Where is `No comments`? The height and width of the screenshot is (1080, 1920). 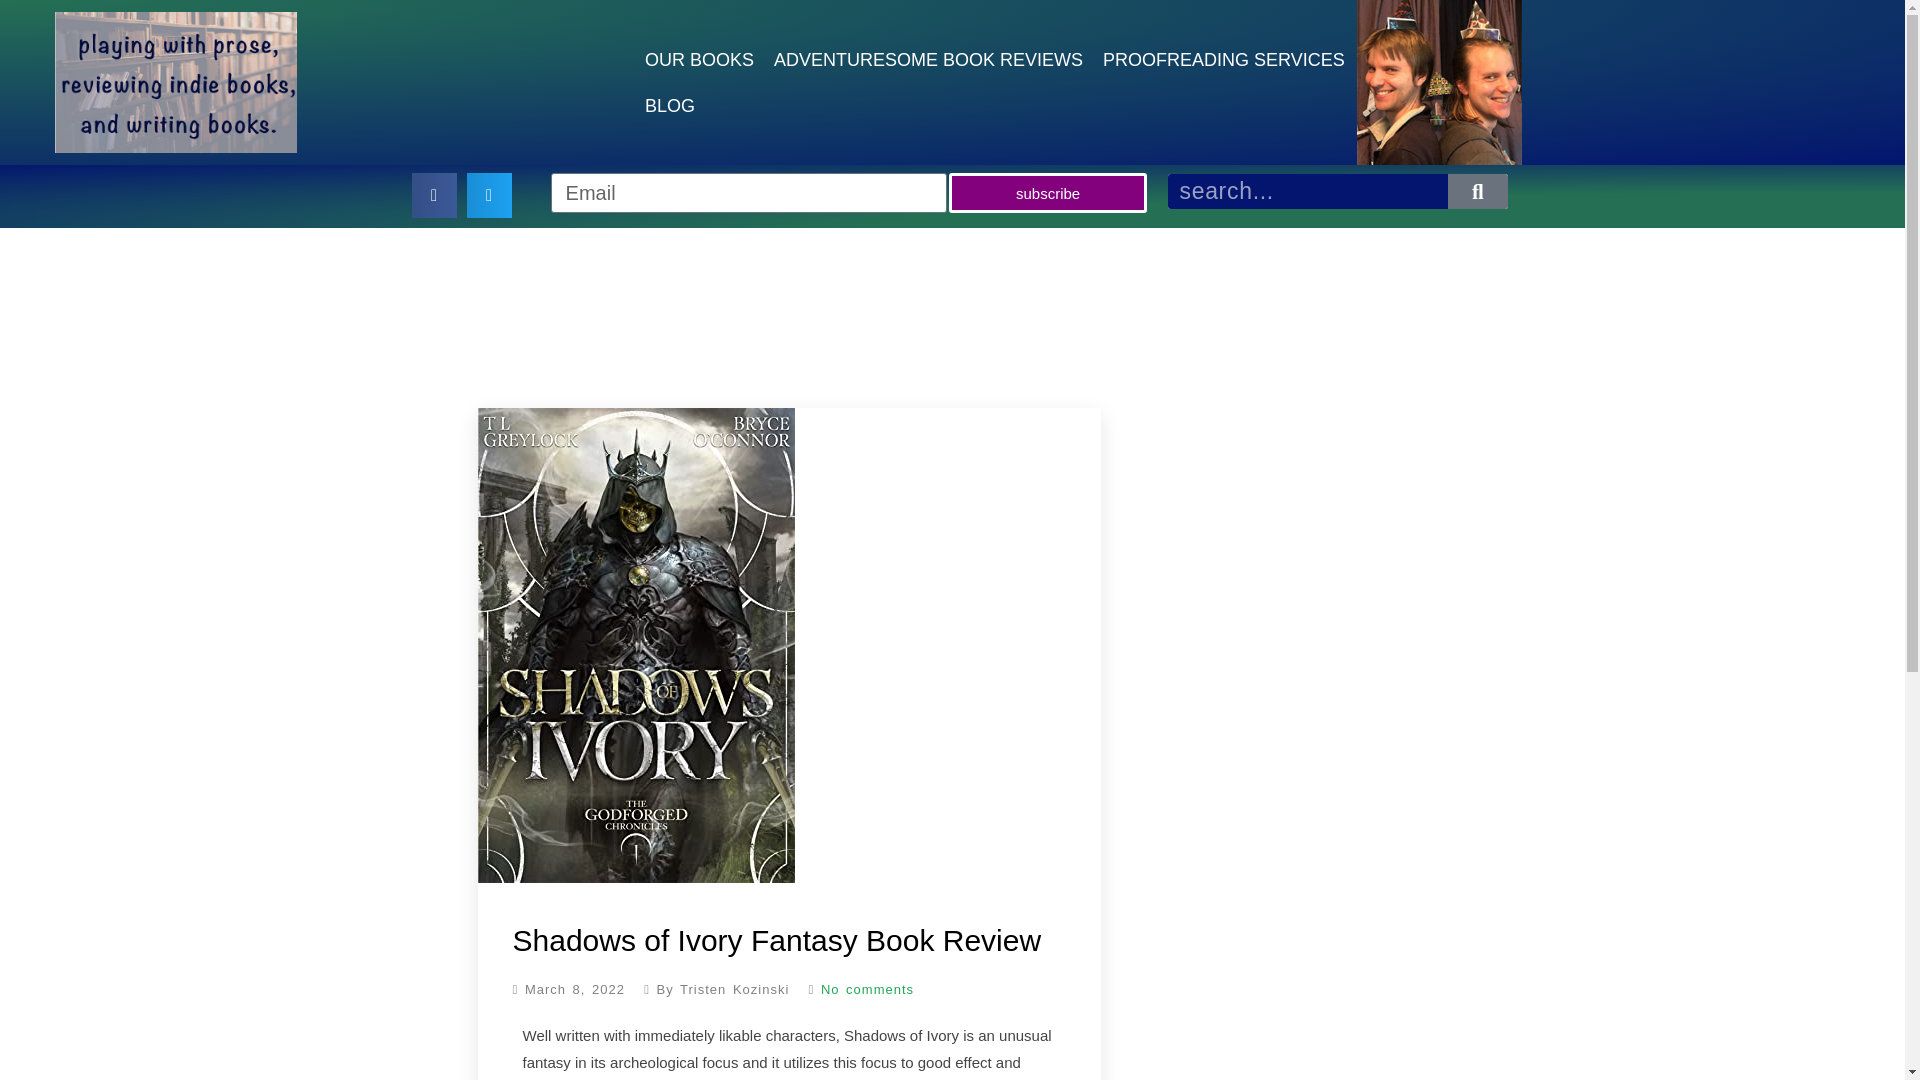 No comments is located at coordinates (854, 988).